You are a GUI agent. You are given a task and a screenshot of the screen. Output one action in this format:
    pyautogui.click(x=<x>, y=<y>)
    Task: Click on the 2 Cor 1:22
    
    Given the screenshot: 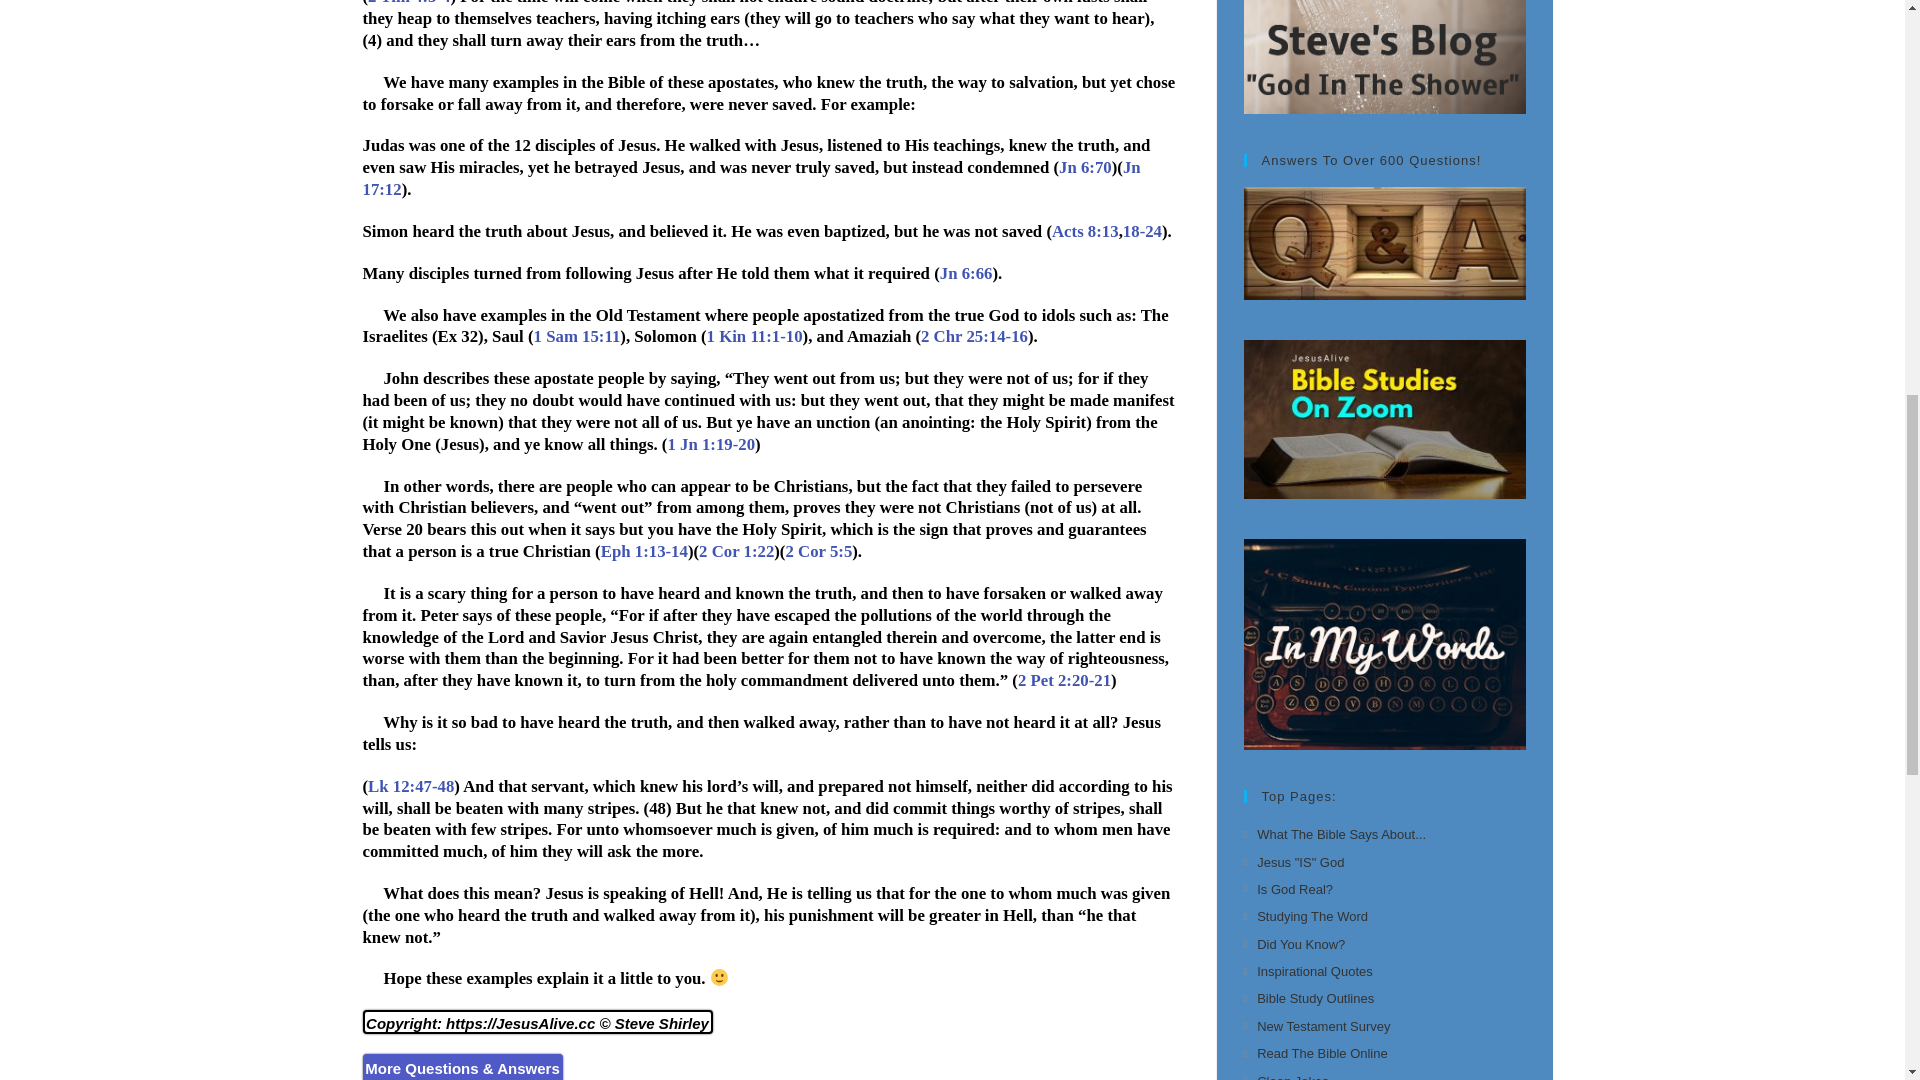 What is the action you would take?
    pyautogui.click(x=736, y=551)
    